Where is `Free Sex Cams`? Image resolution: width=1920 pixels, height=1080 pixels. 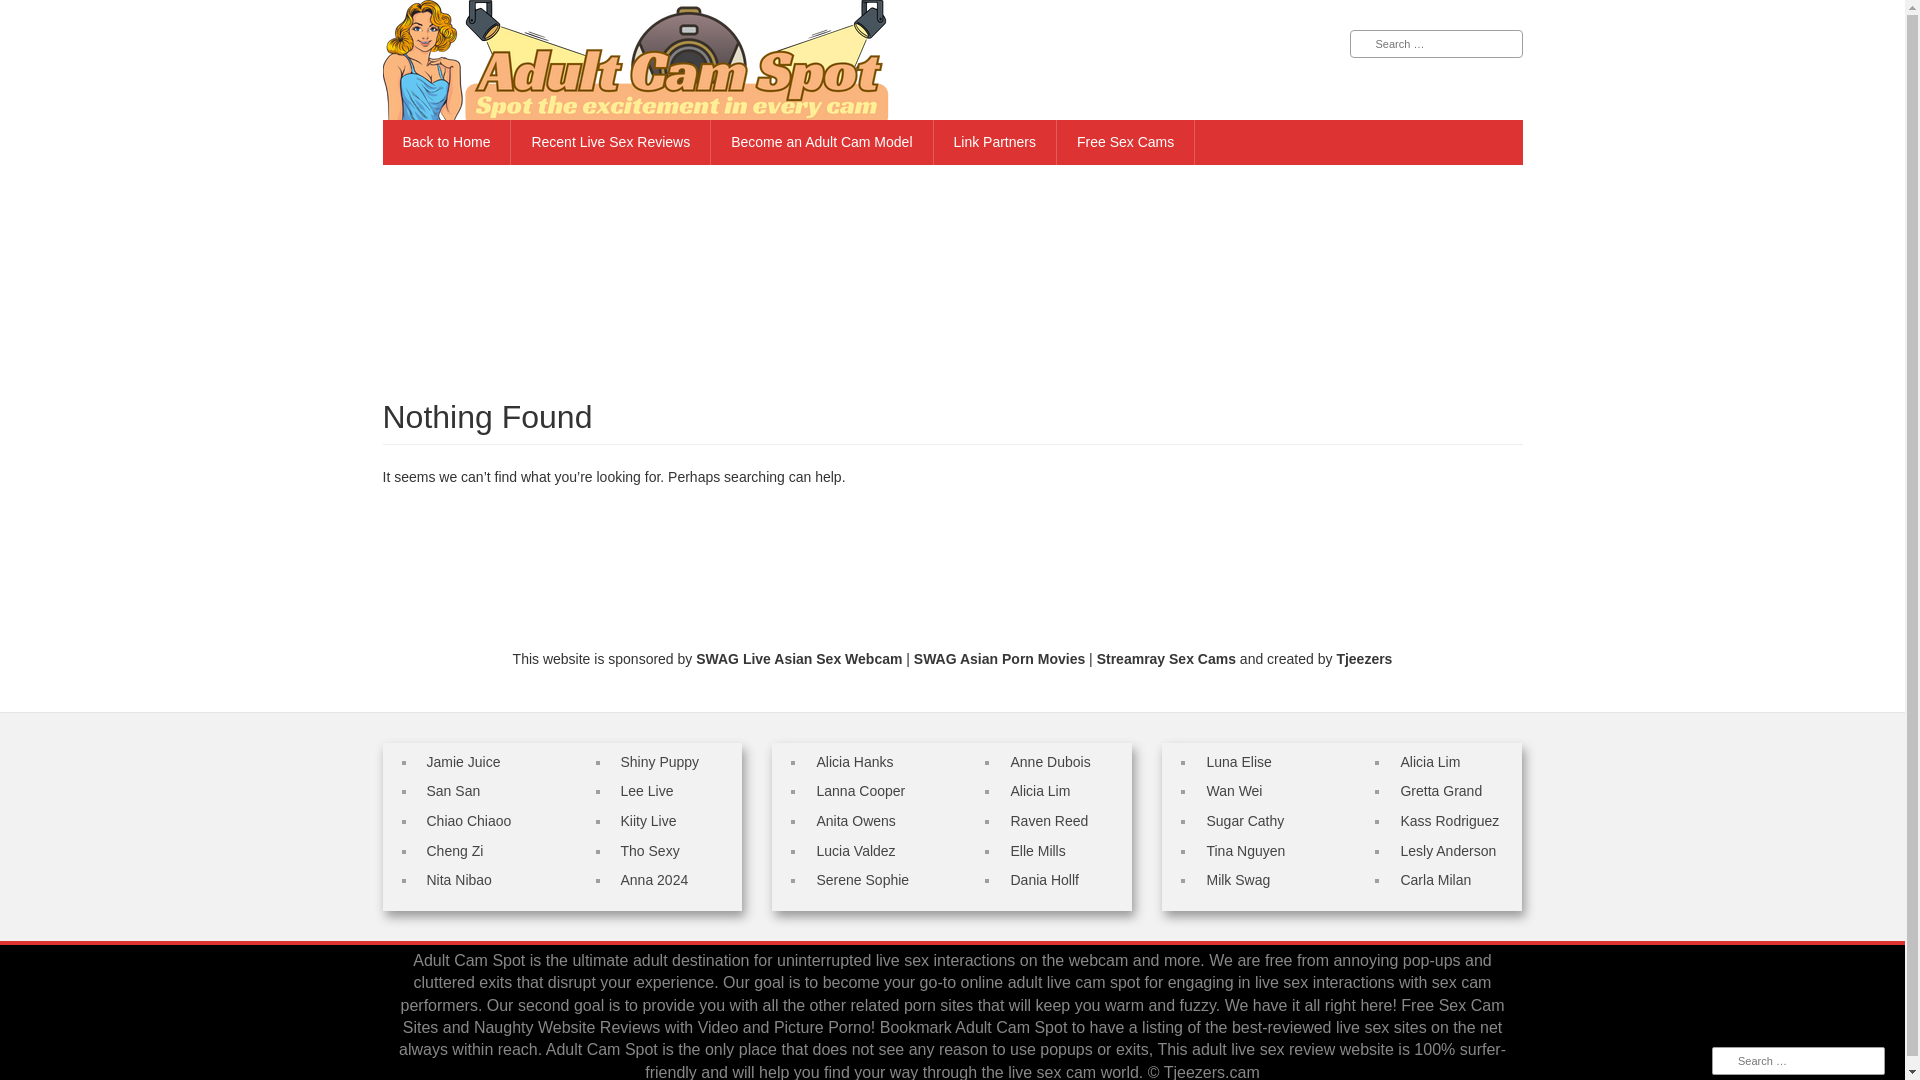
Free Sex Cams is located at coordinates (1126, 142).